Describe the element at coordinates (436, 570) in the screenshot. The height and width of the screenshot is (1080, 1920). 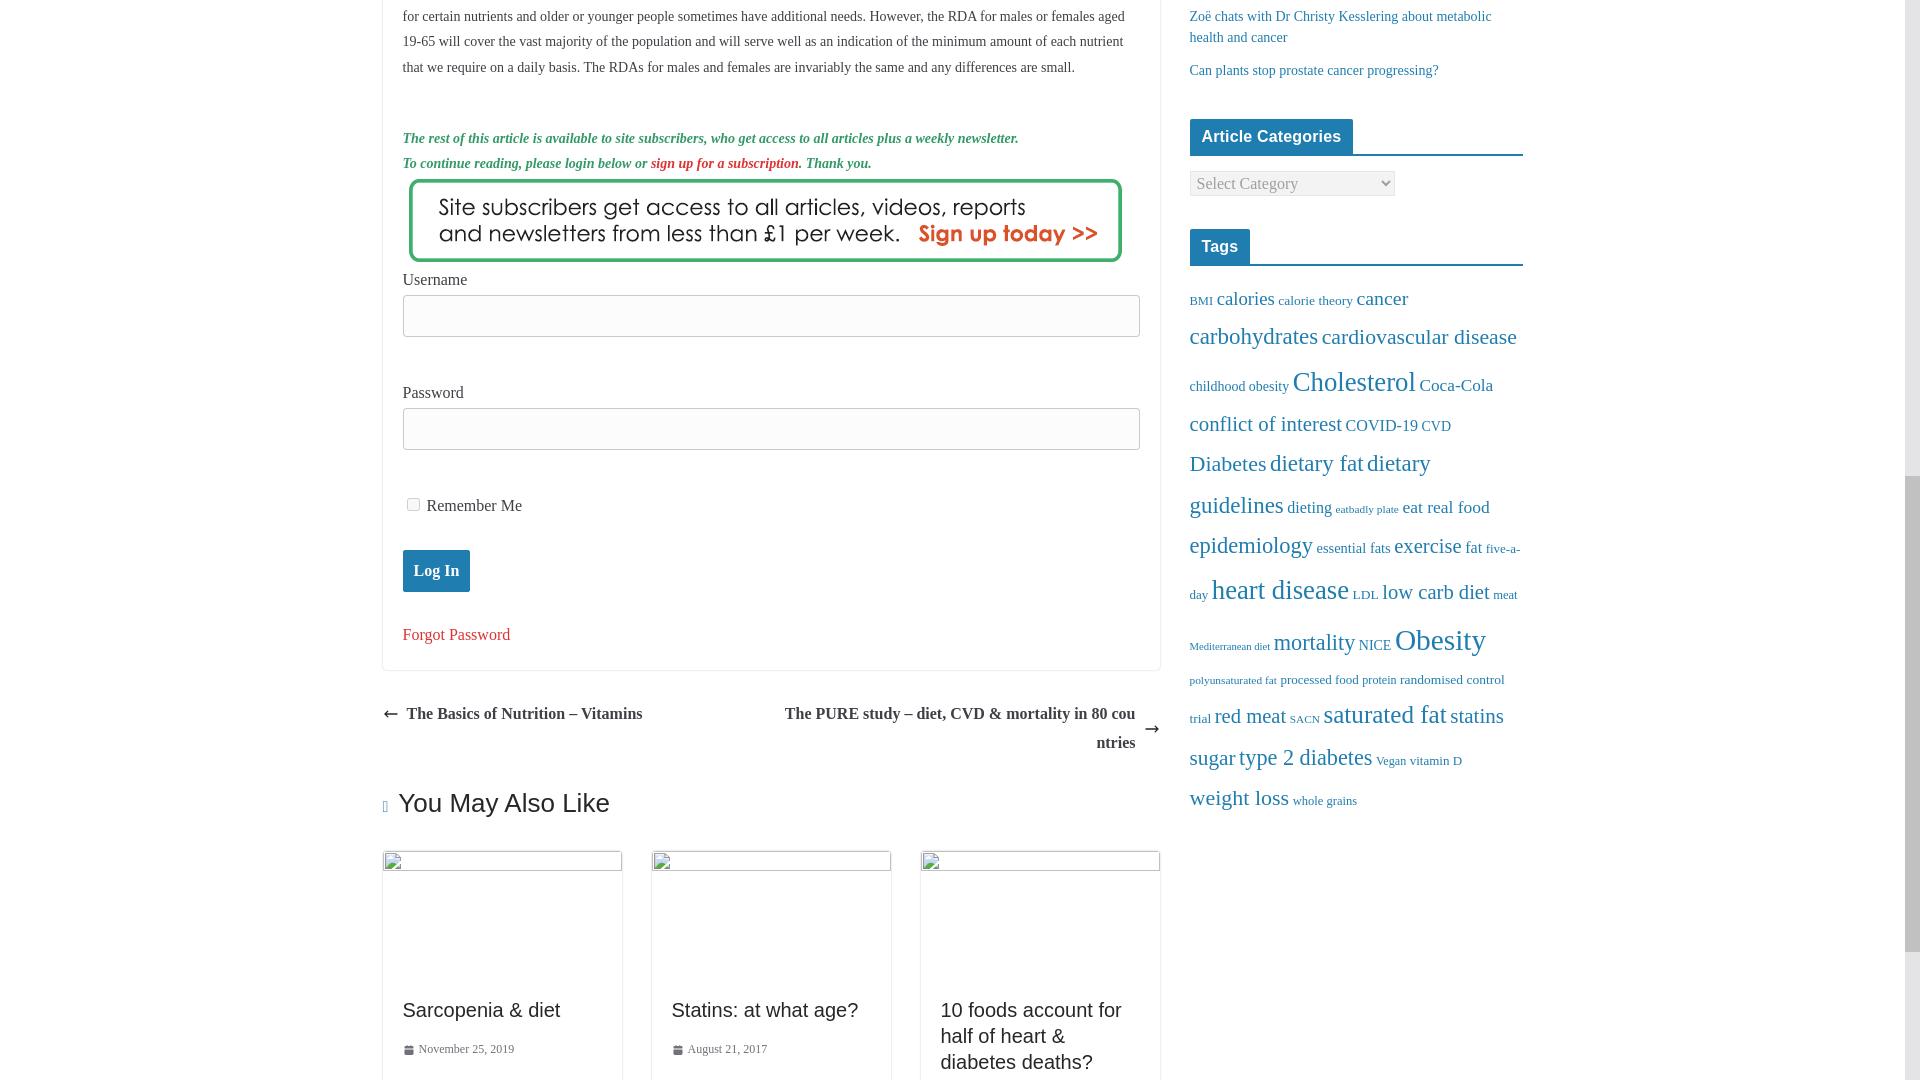
I see `Log In` at that location.